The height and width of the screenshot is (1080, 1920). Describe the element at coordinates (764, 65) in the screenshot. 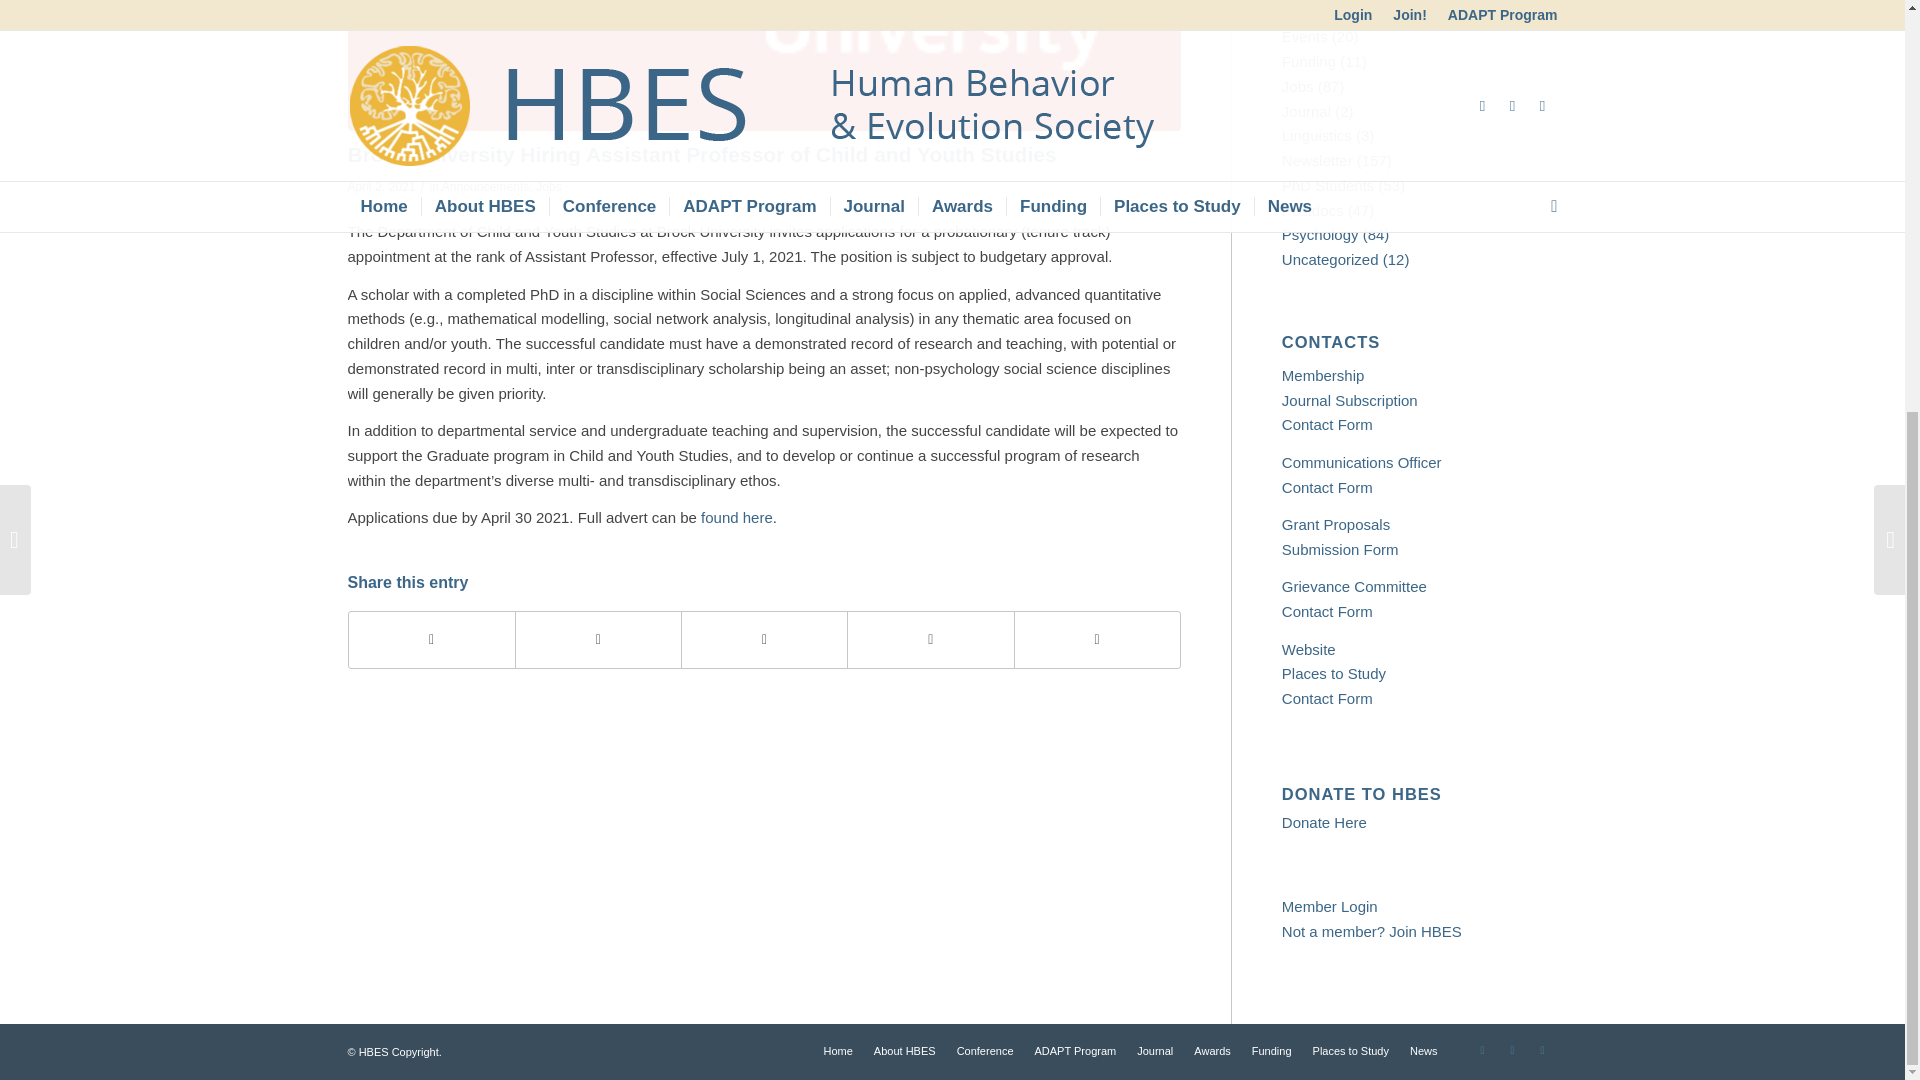

I see `brock` at that location.